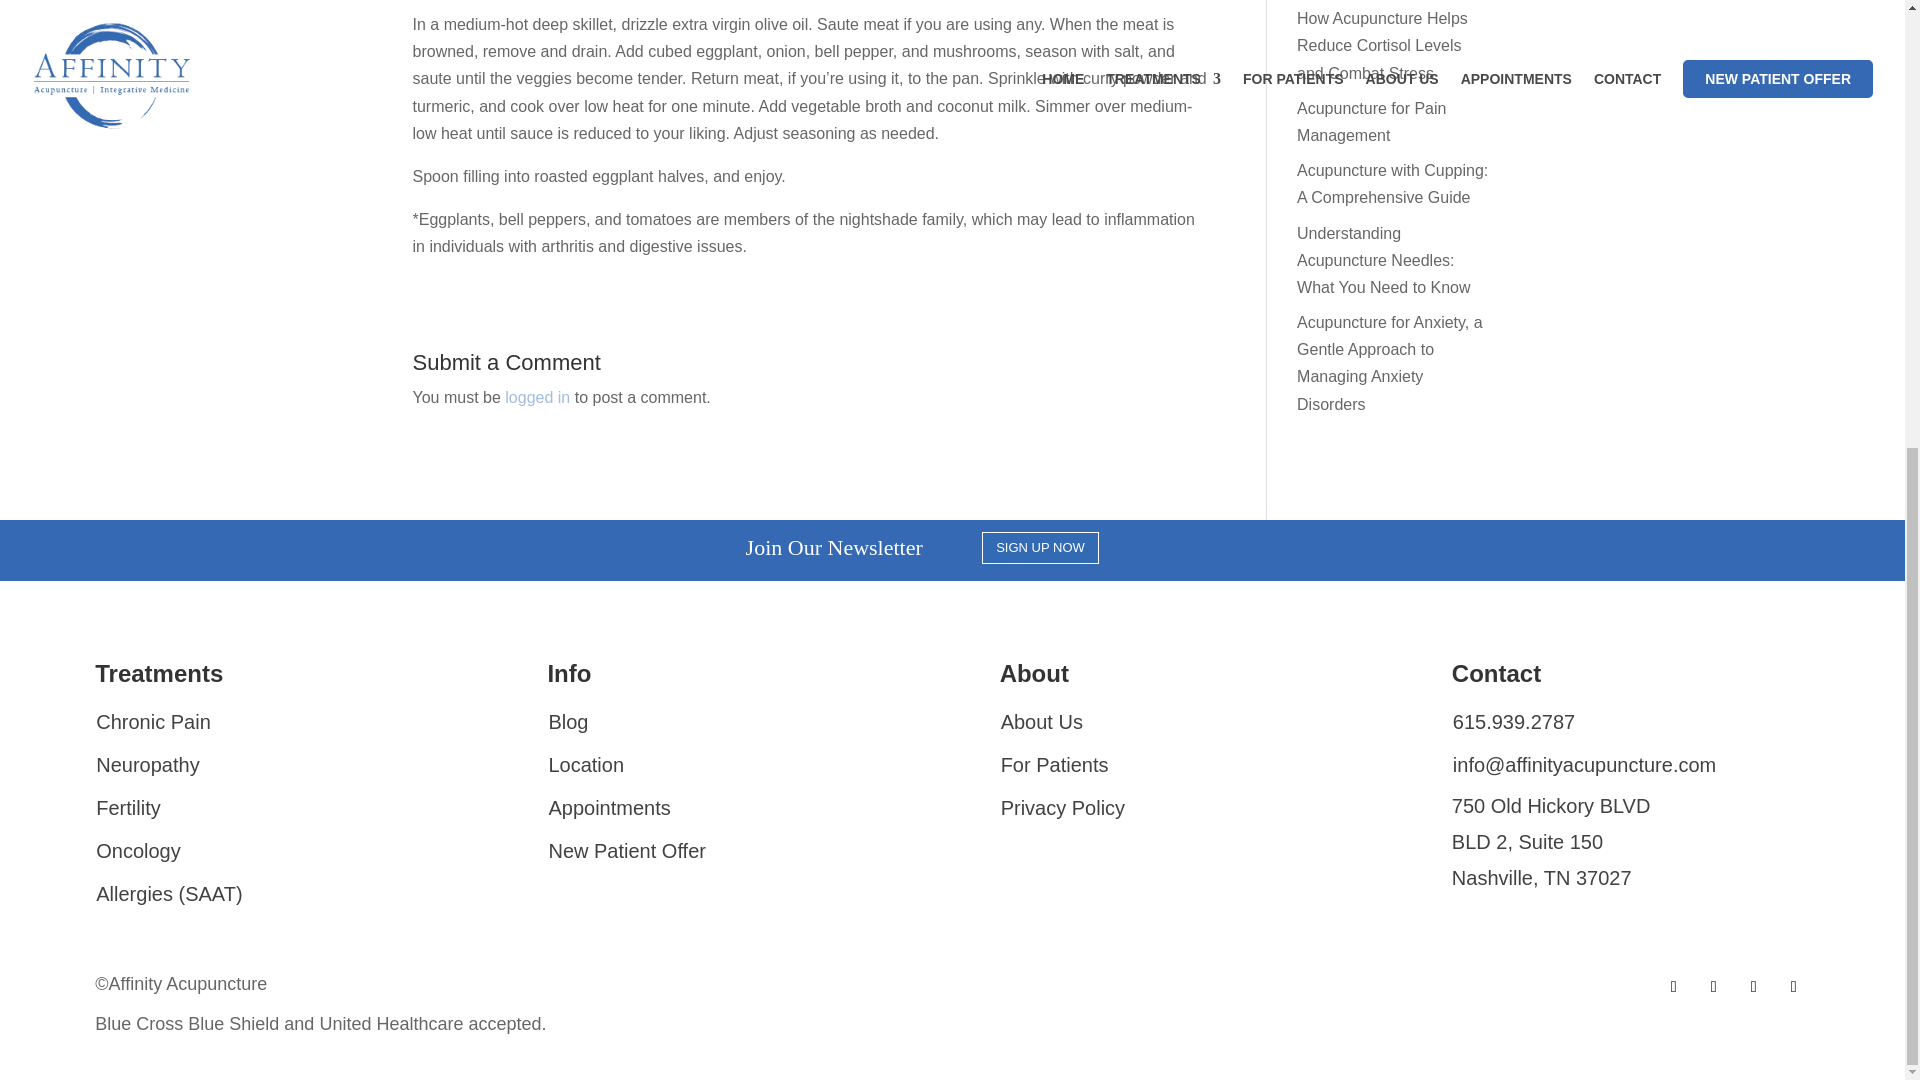 Image resolution: width=1920 pixels, height=1080 pixels. I want to click on SIGN UP NOW, so click(1040, 548).